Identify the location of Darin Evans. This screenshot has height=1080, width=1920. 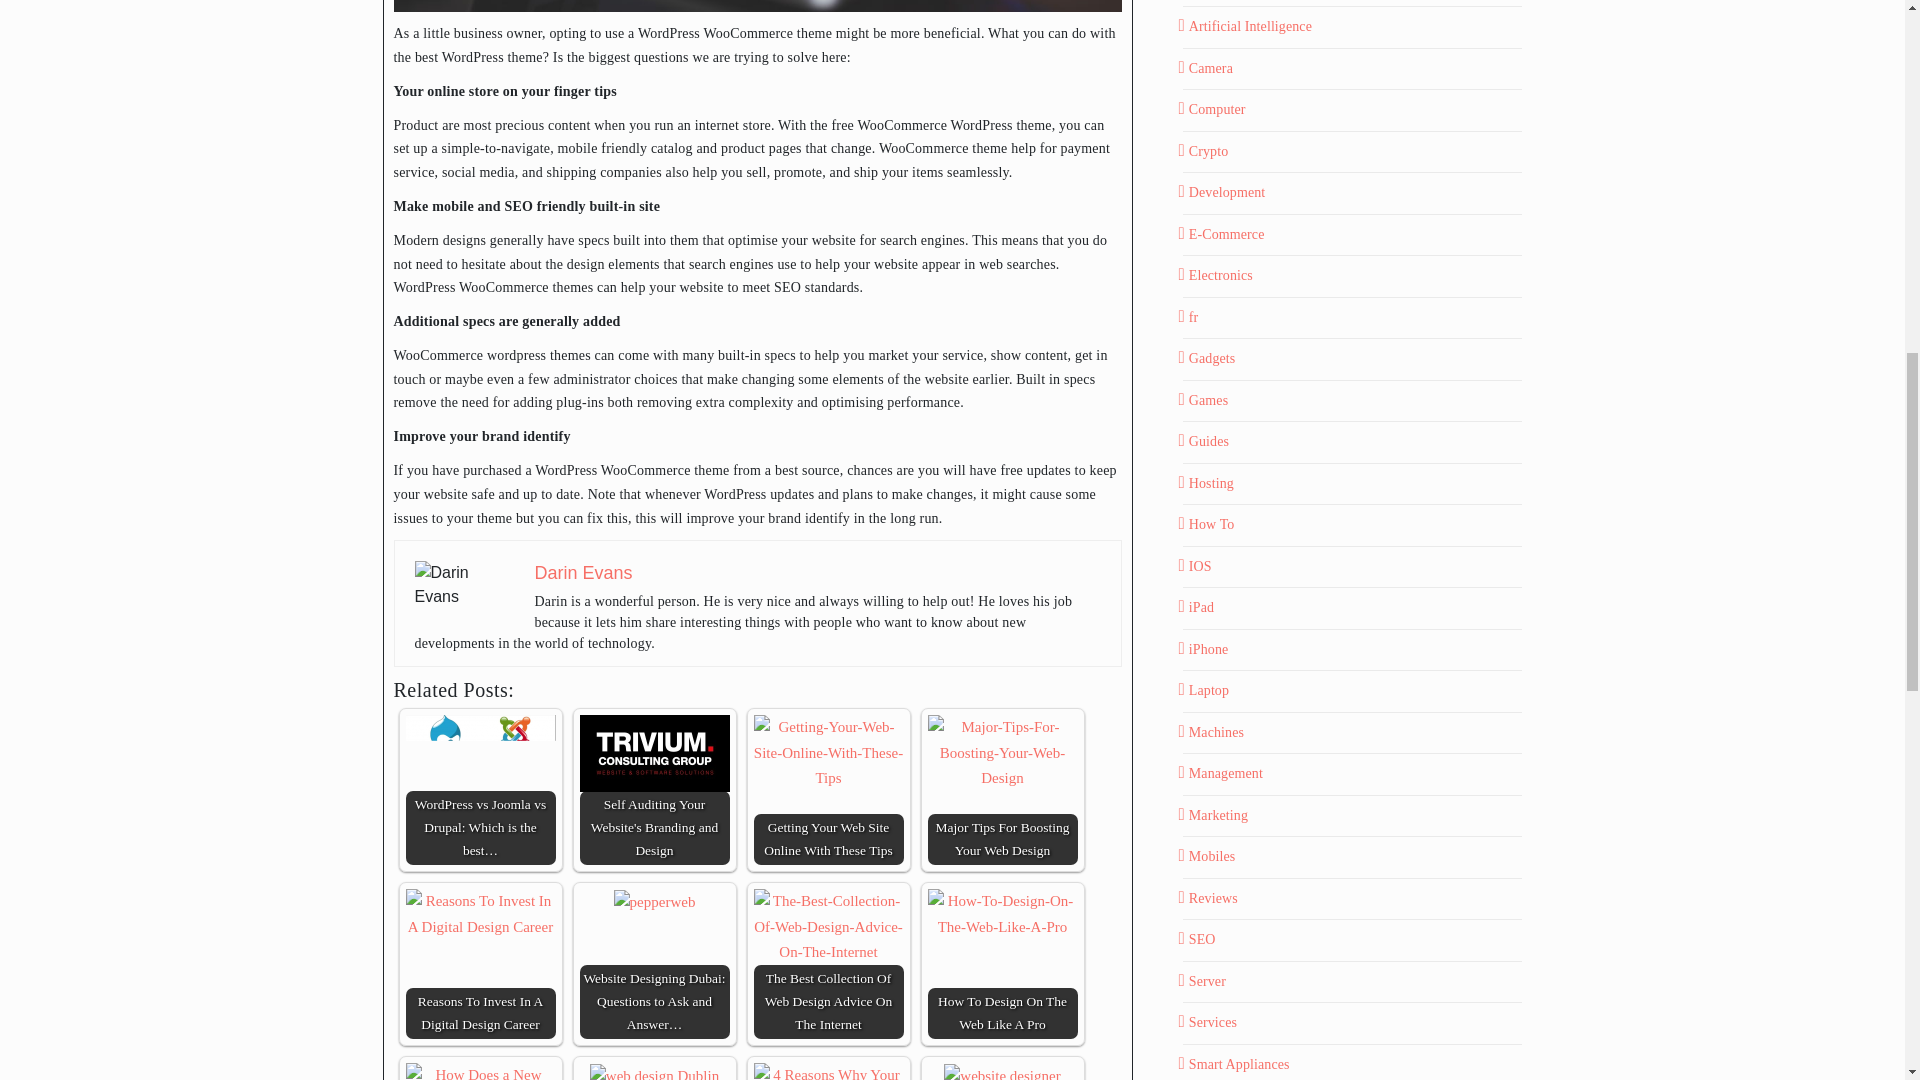
(464, 584).